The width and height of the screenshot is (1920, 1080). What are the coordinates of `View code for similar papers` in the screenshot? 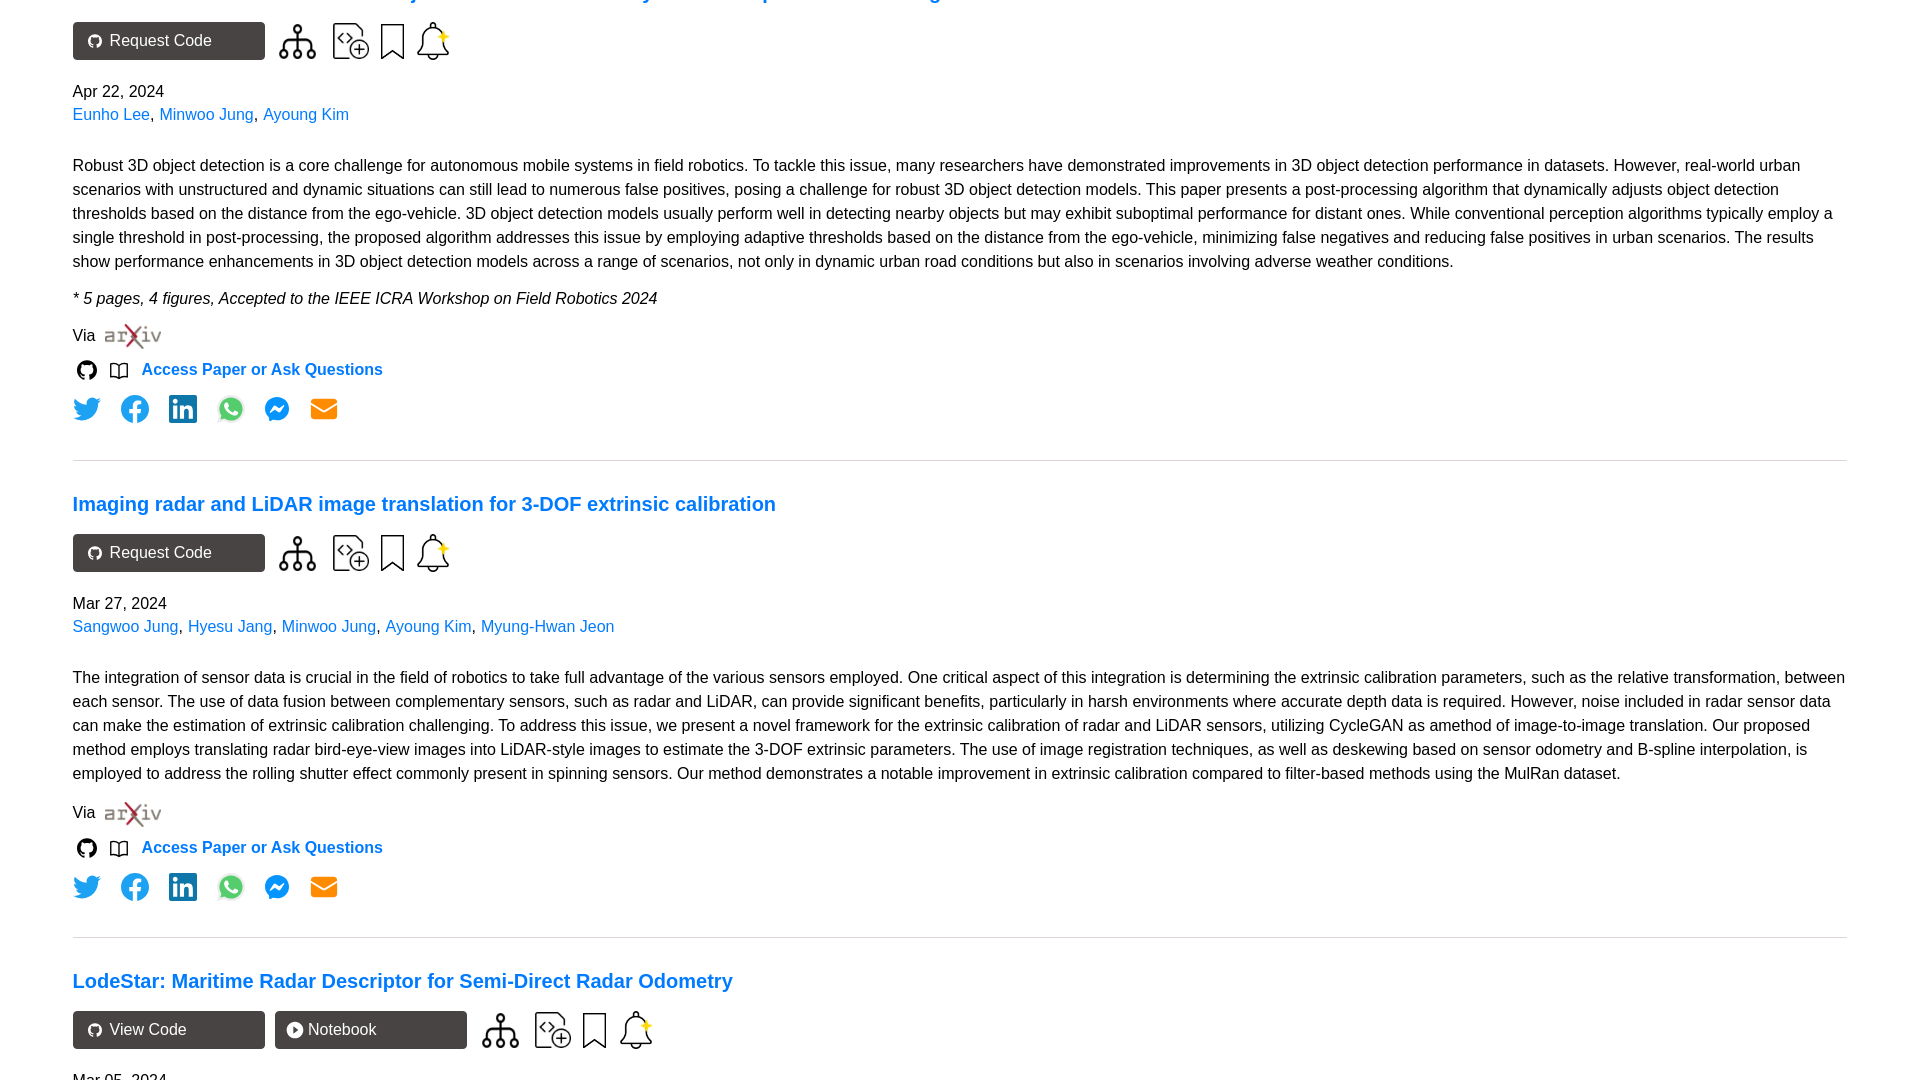 It's located at (297, 41).